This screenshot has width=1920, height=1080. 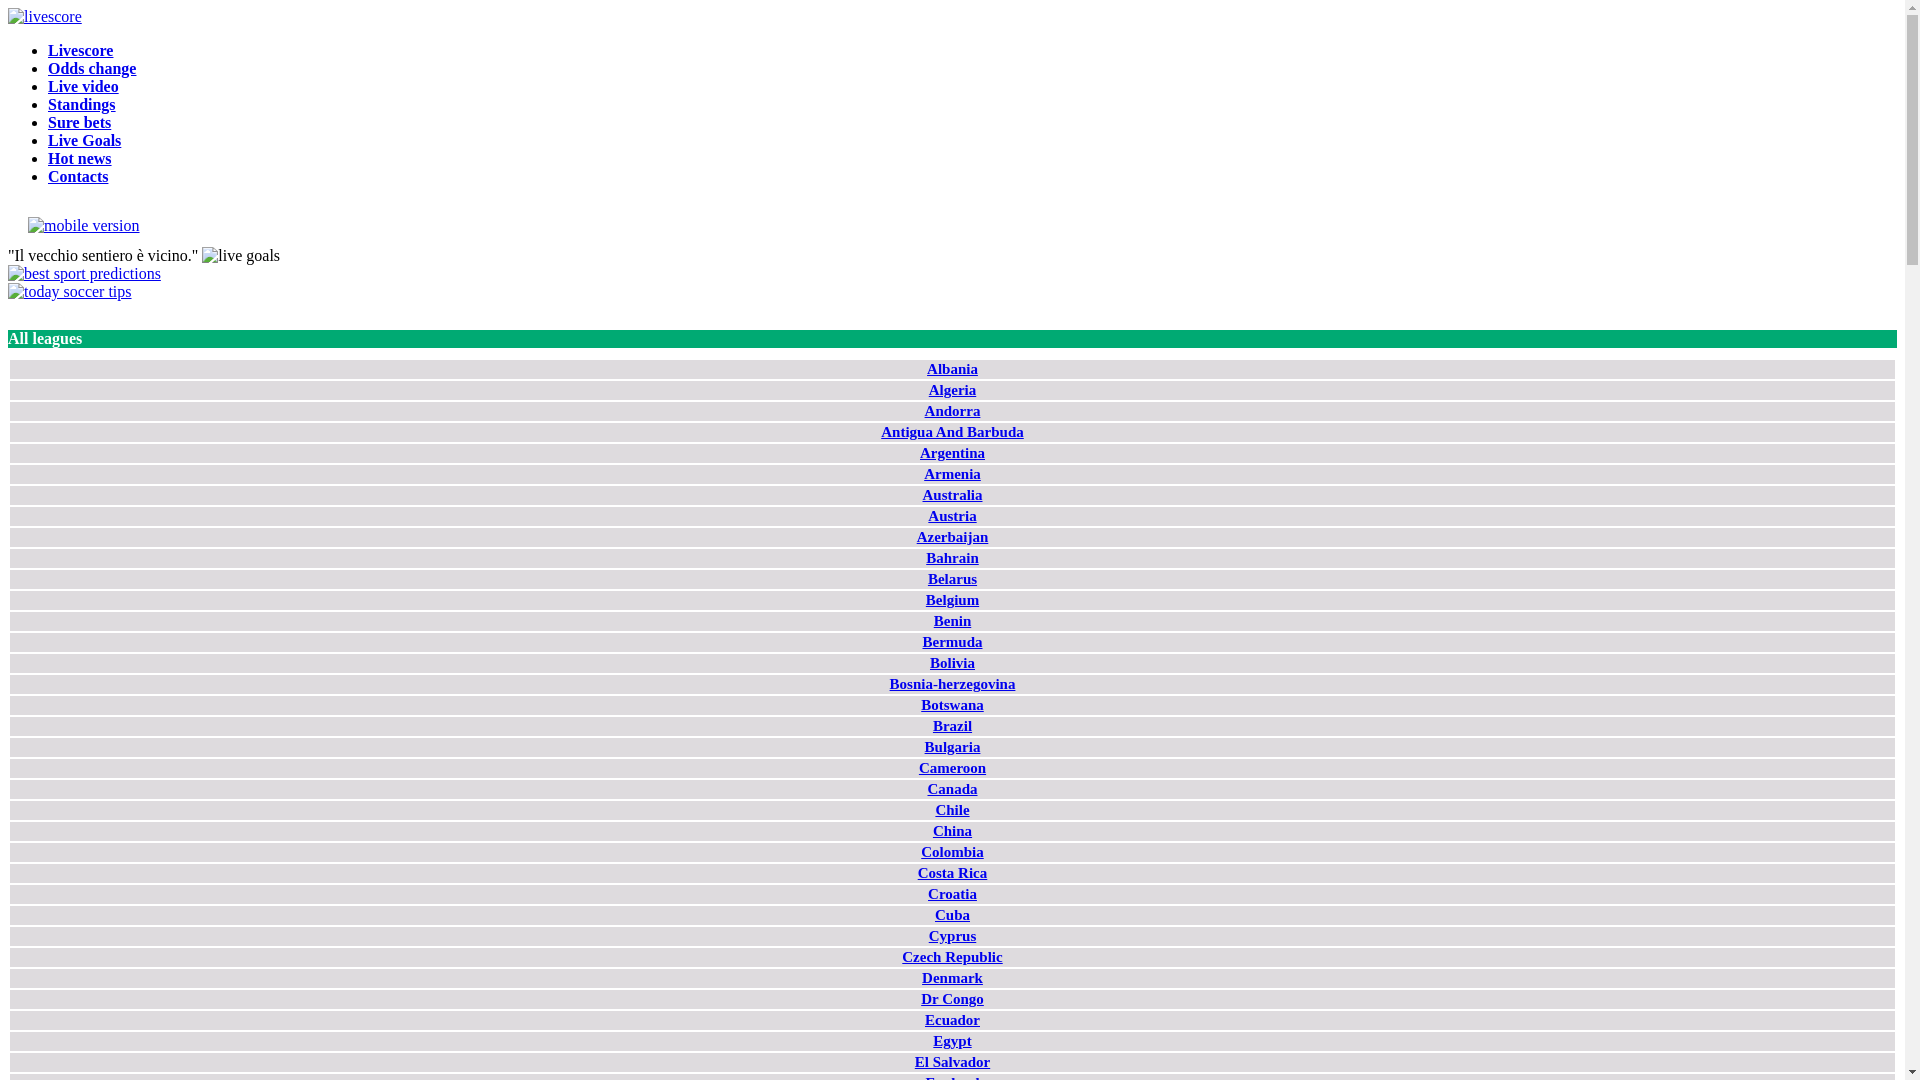 I want to click on Mobile version, so click(x=74, y=226).